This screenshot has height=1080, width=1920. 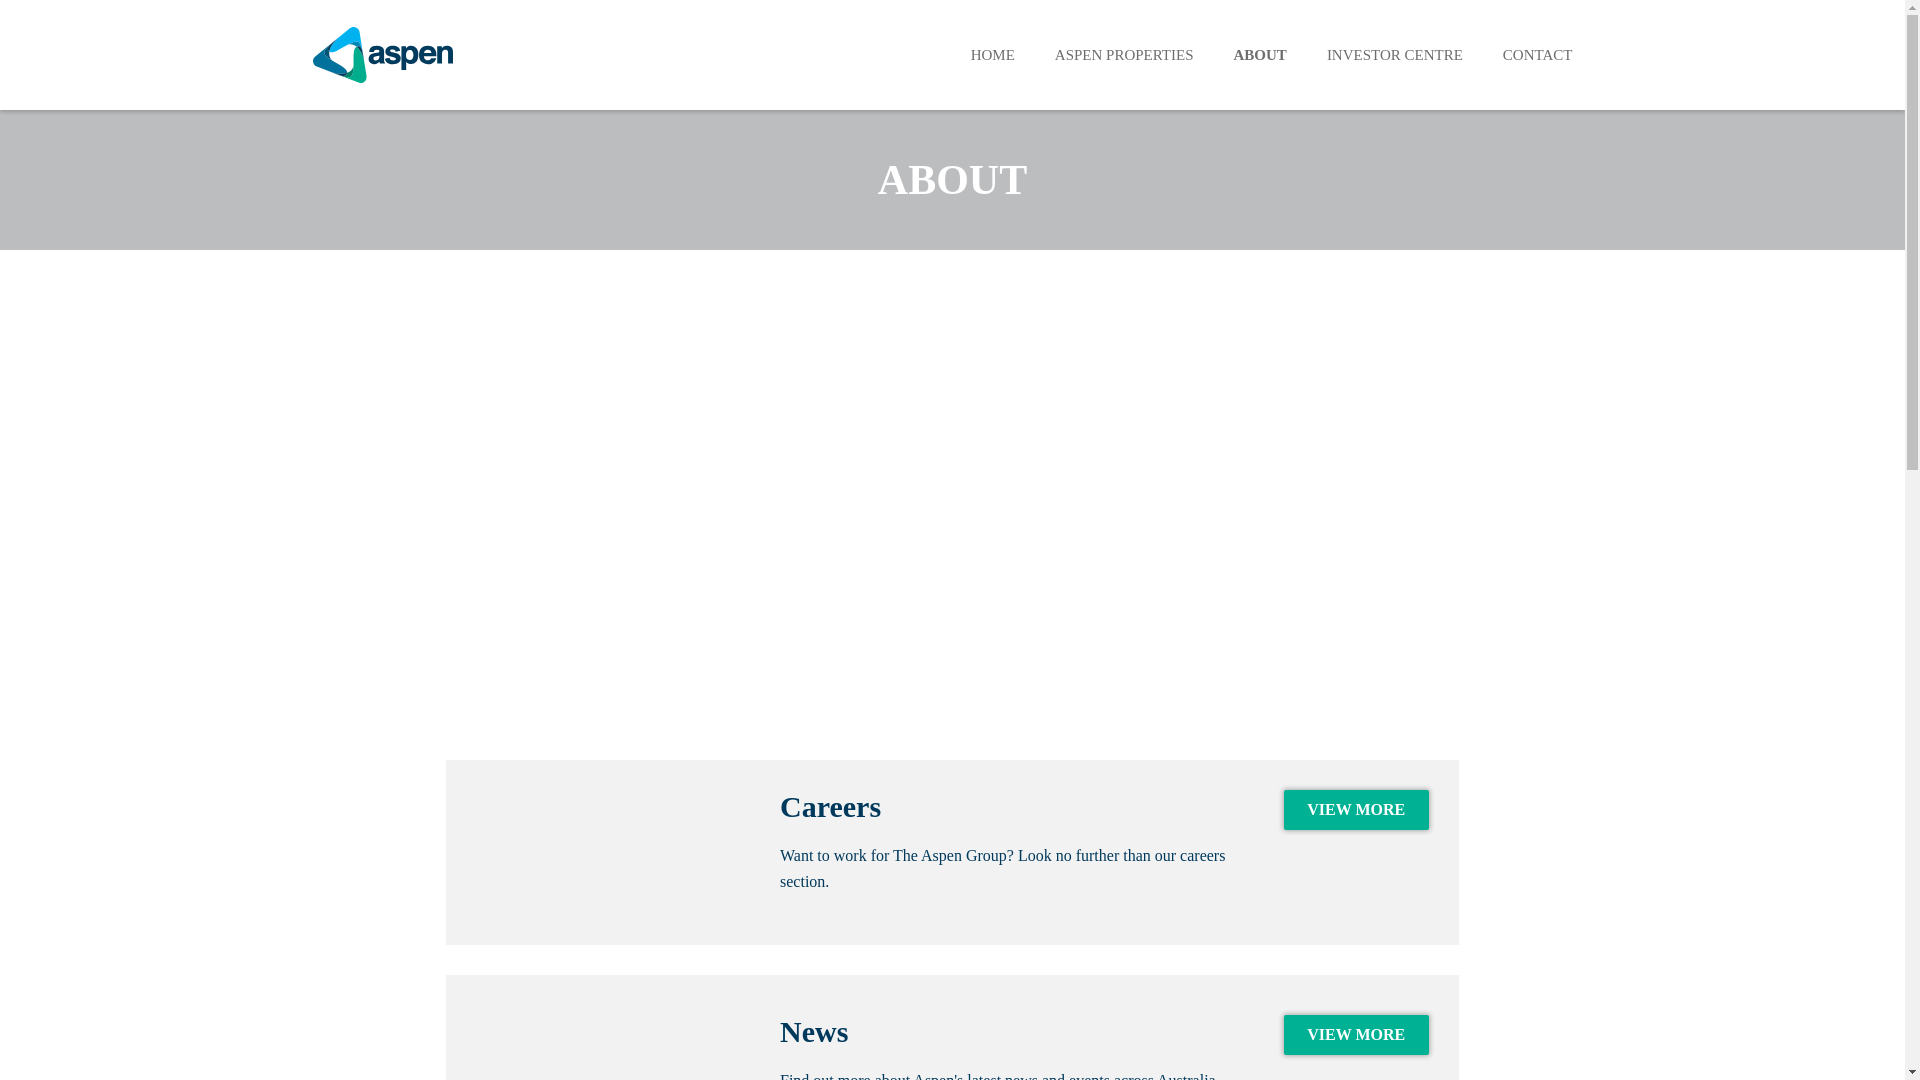 I want to click on ASPEN PROPERTIES, so click(x=1124, y=54).